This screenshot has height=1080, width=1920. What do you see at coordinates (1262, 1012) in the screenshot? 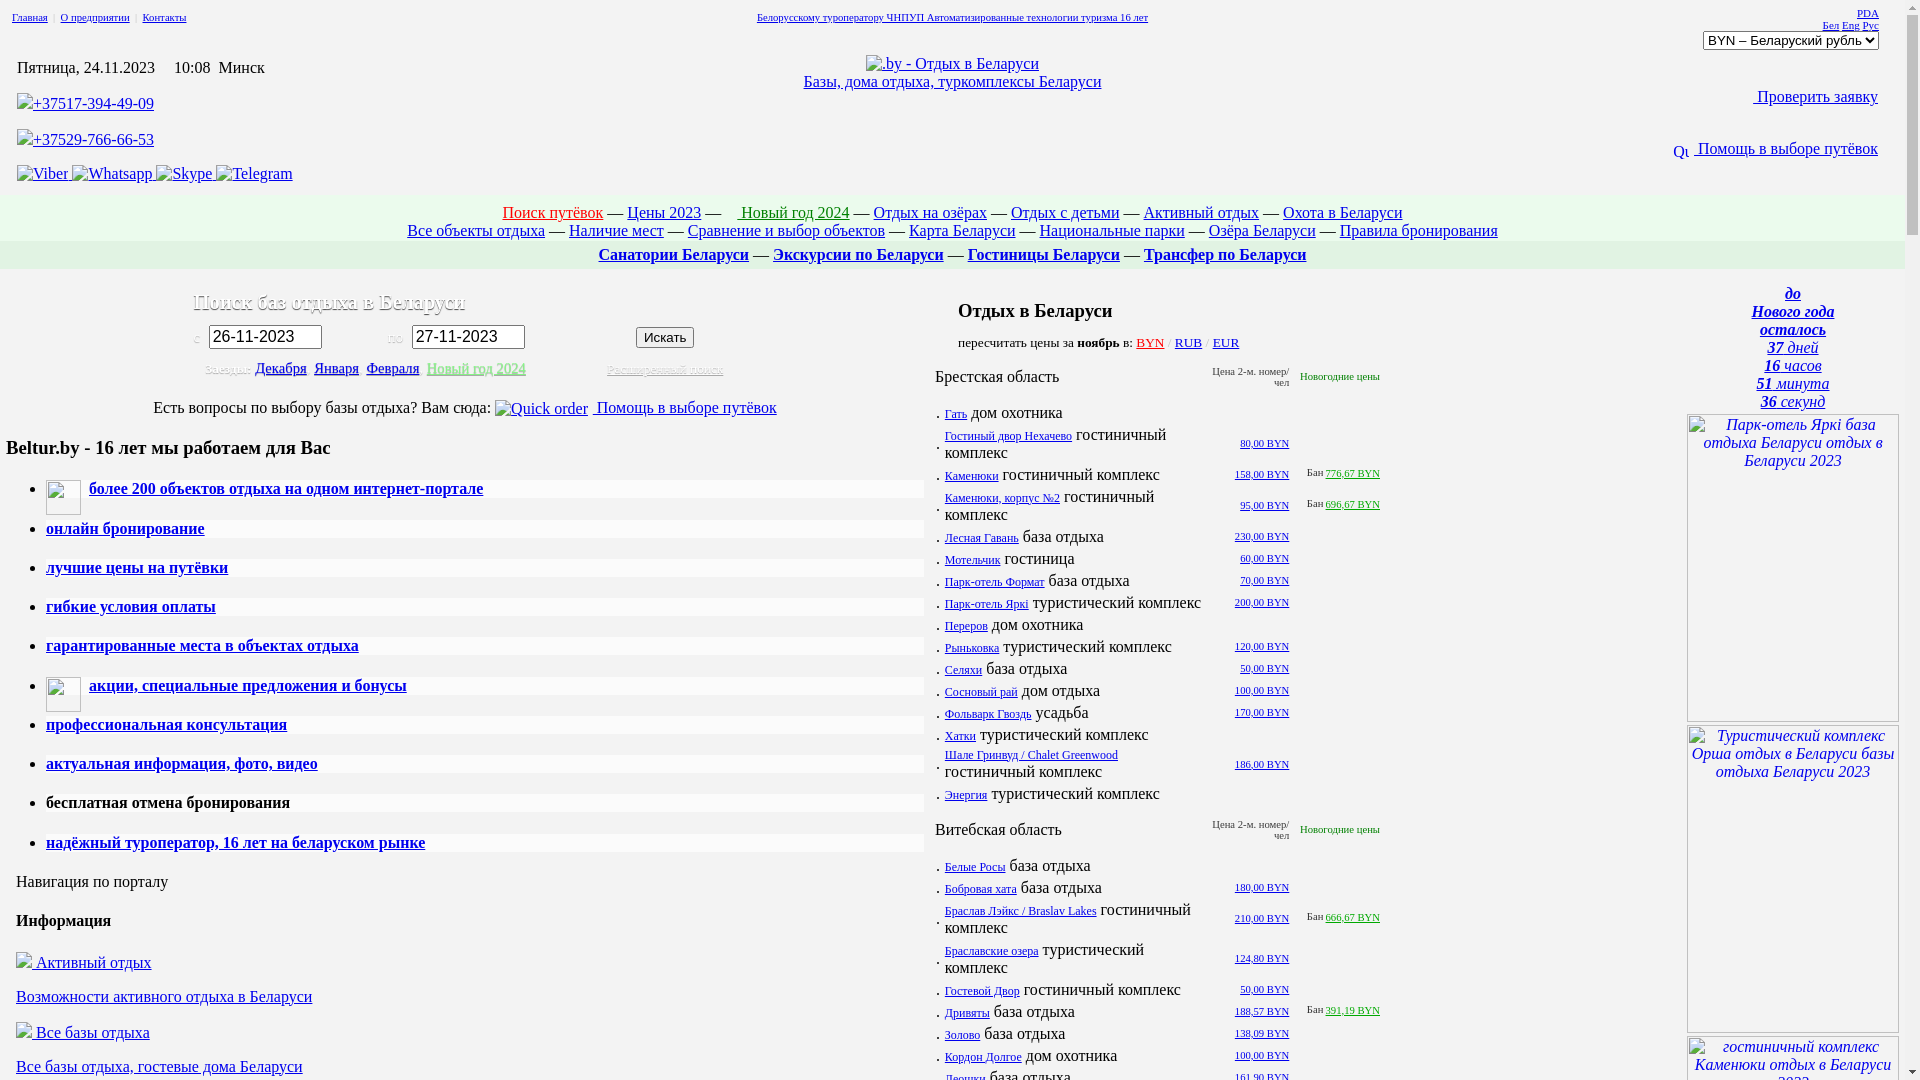
I see `188,57 BYN` at bounding box center [1262, 1012].